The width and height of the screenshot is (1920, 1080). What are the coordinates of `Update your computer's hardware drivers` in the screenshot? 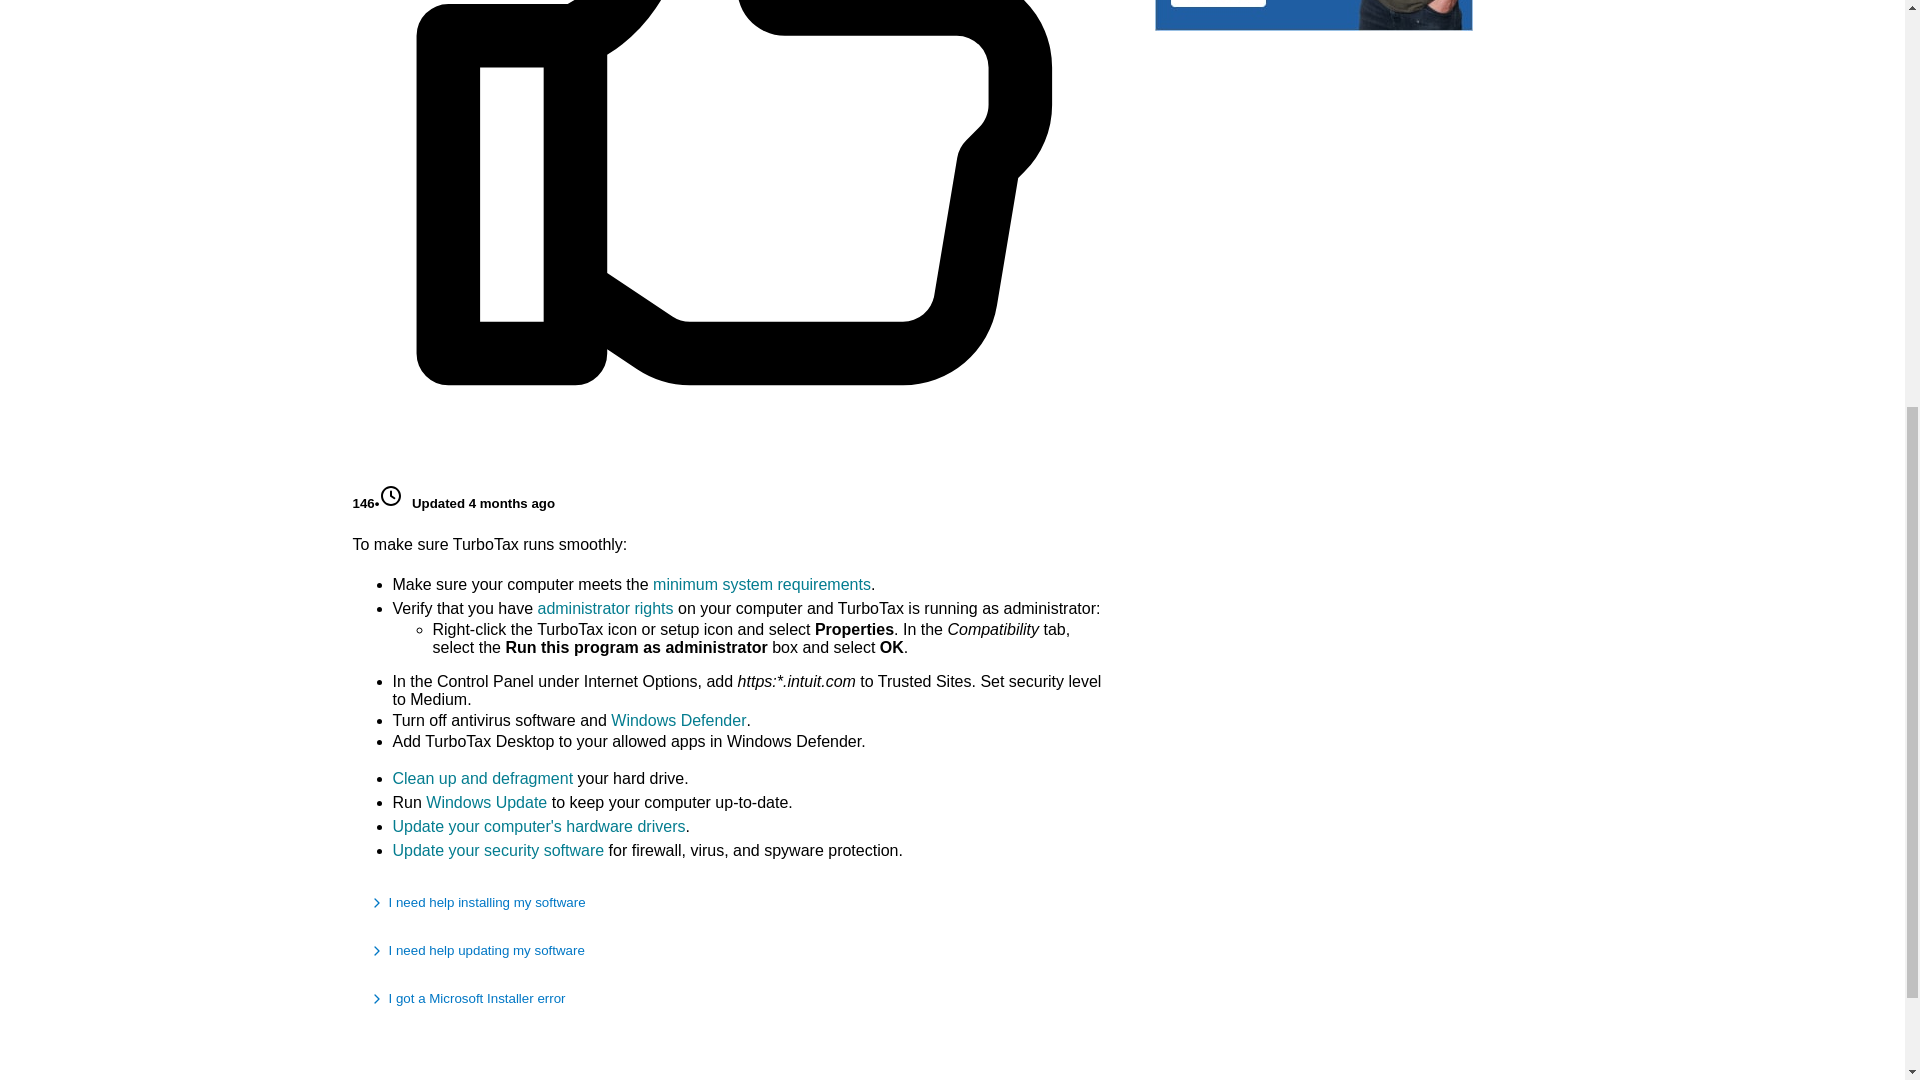 It's located at (538, 826).